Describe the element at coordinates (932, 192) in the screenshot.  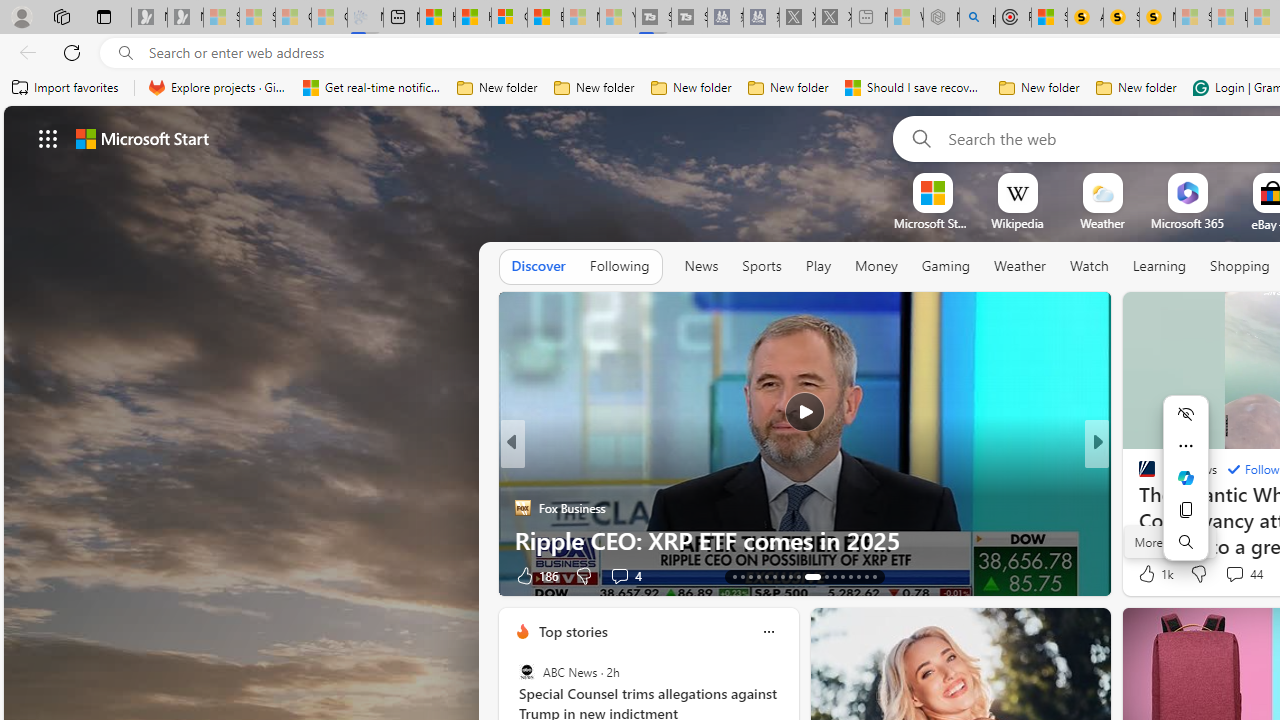
I see `To get missing image descriptions, open the context menu.` at that location.